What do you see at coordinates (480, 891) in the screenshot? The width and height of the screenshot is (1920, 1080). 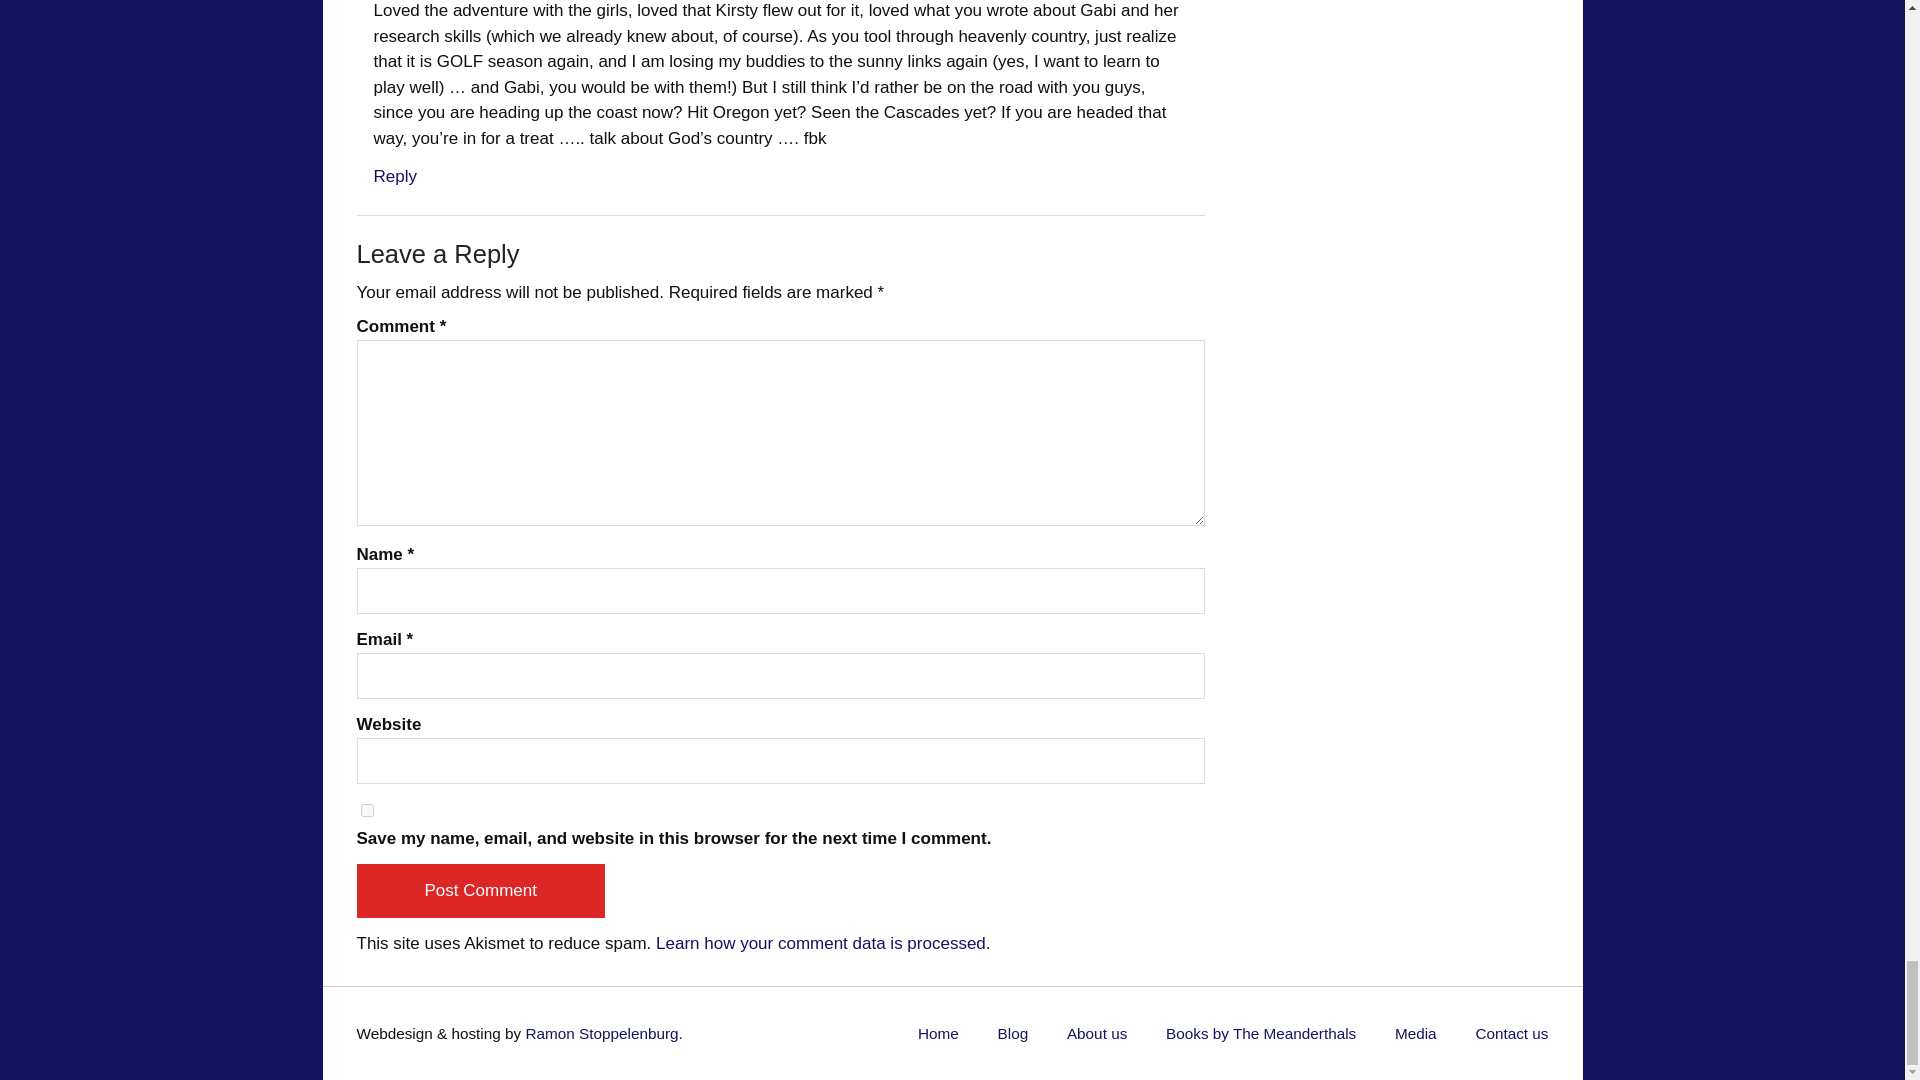 I see `Post Comment` at bounding box center [480, 891].